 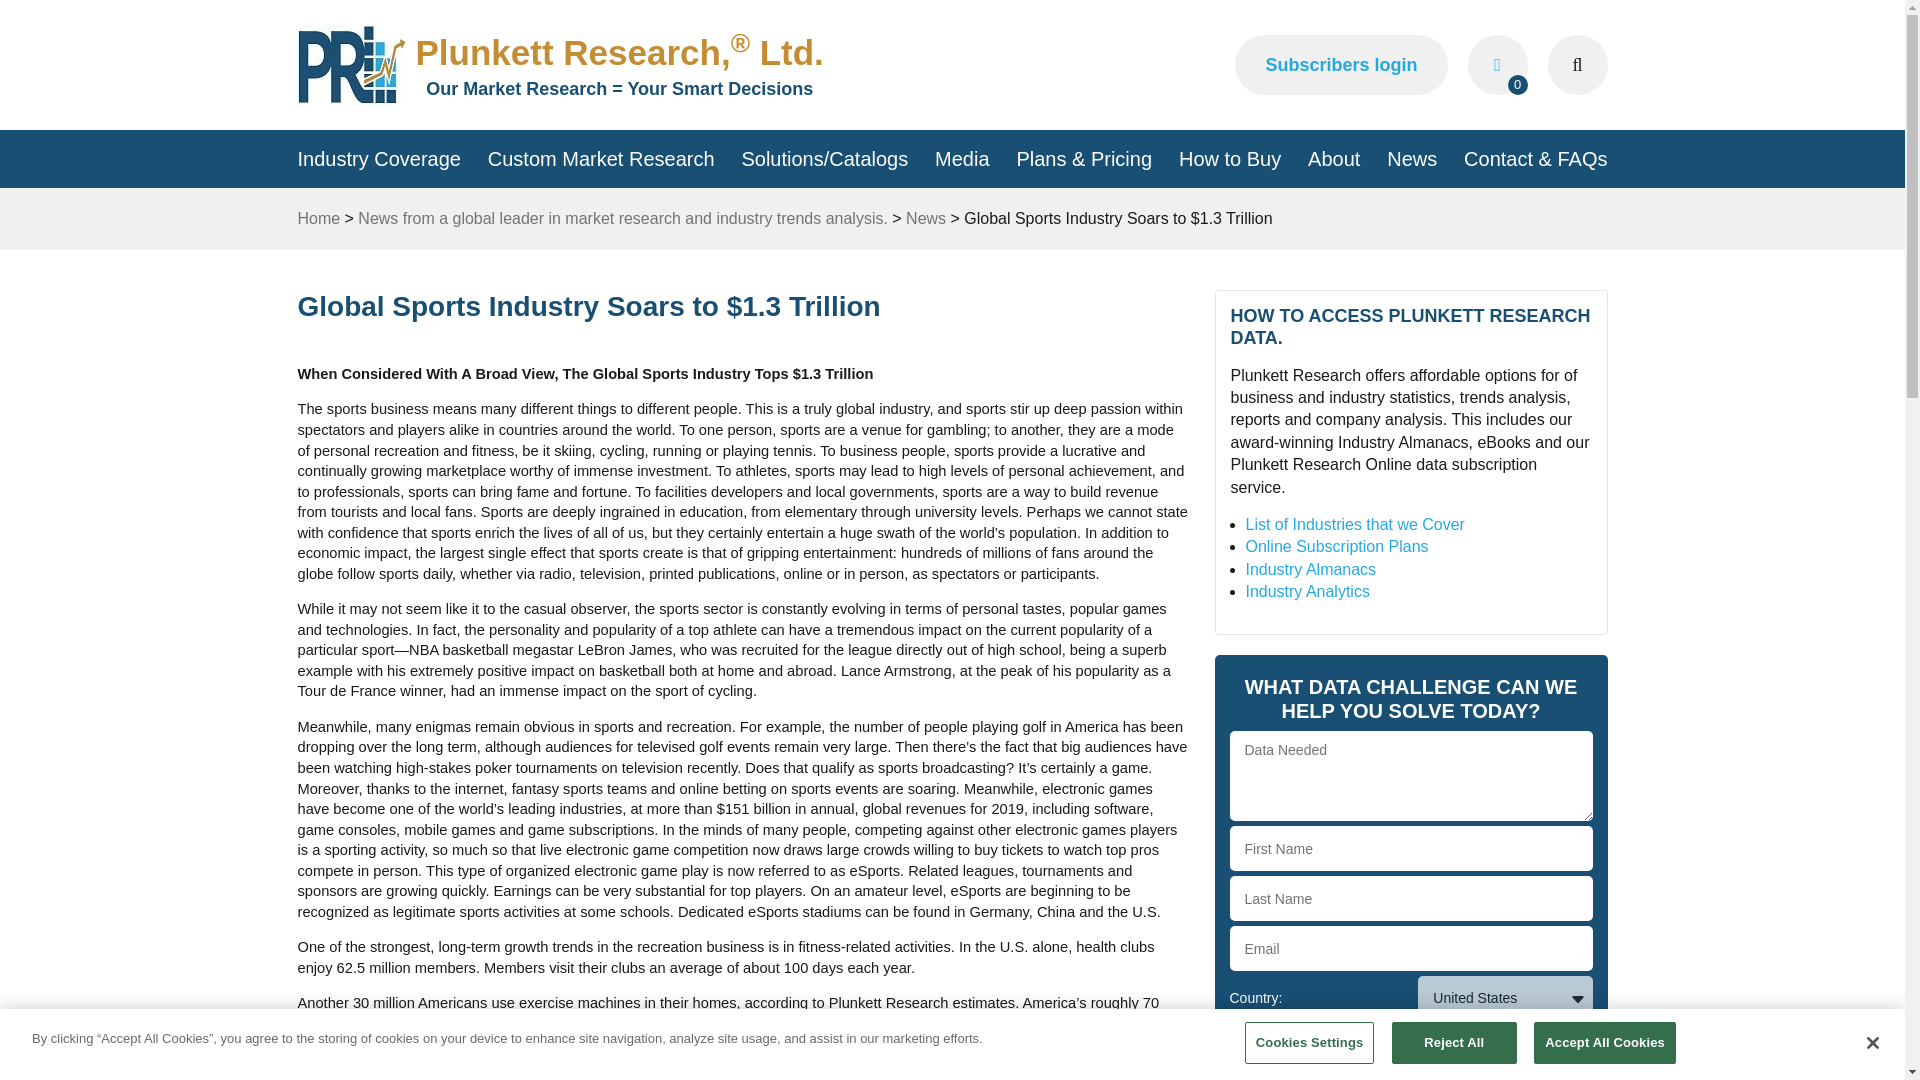 I want to click on News, so click(x=926, y=218).